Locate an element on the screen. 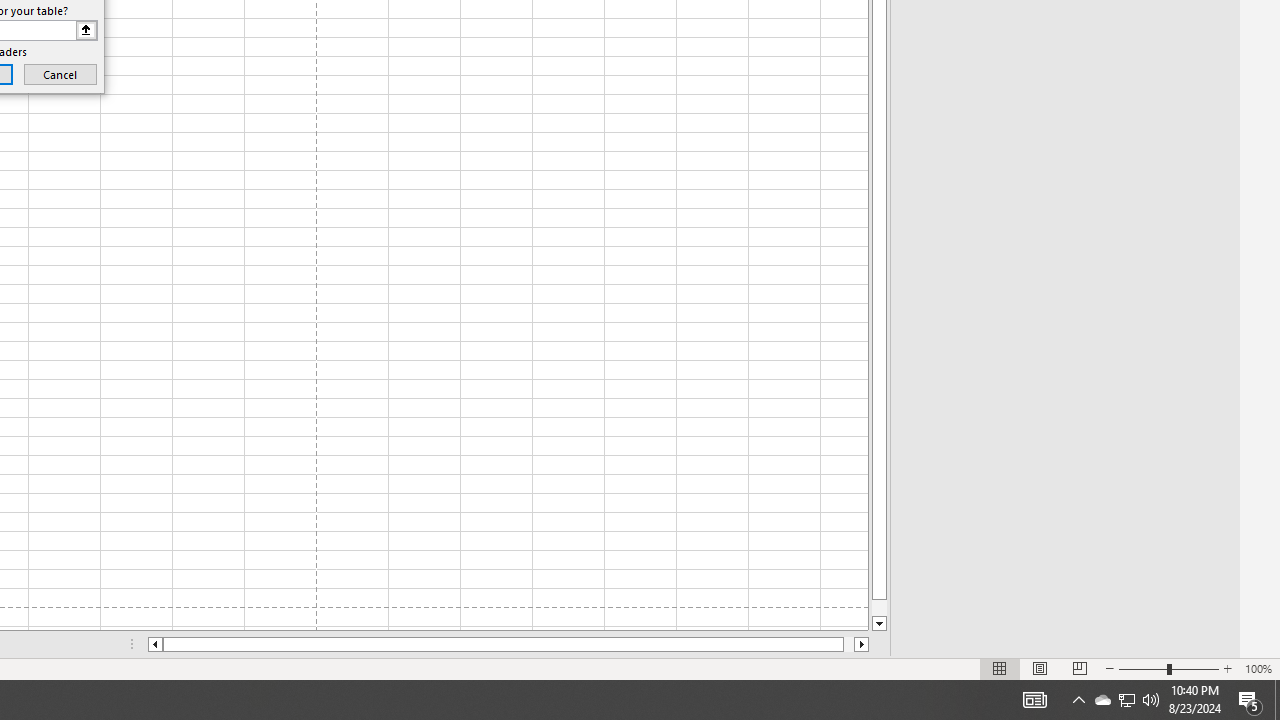 Image resolution: width=1280 pixels, height=720 pixels. Page Break Preview is located at coordinates (1079, 668).